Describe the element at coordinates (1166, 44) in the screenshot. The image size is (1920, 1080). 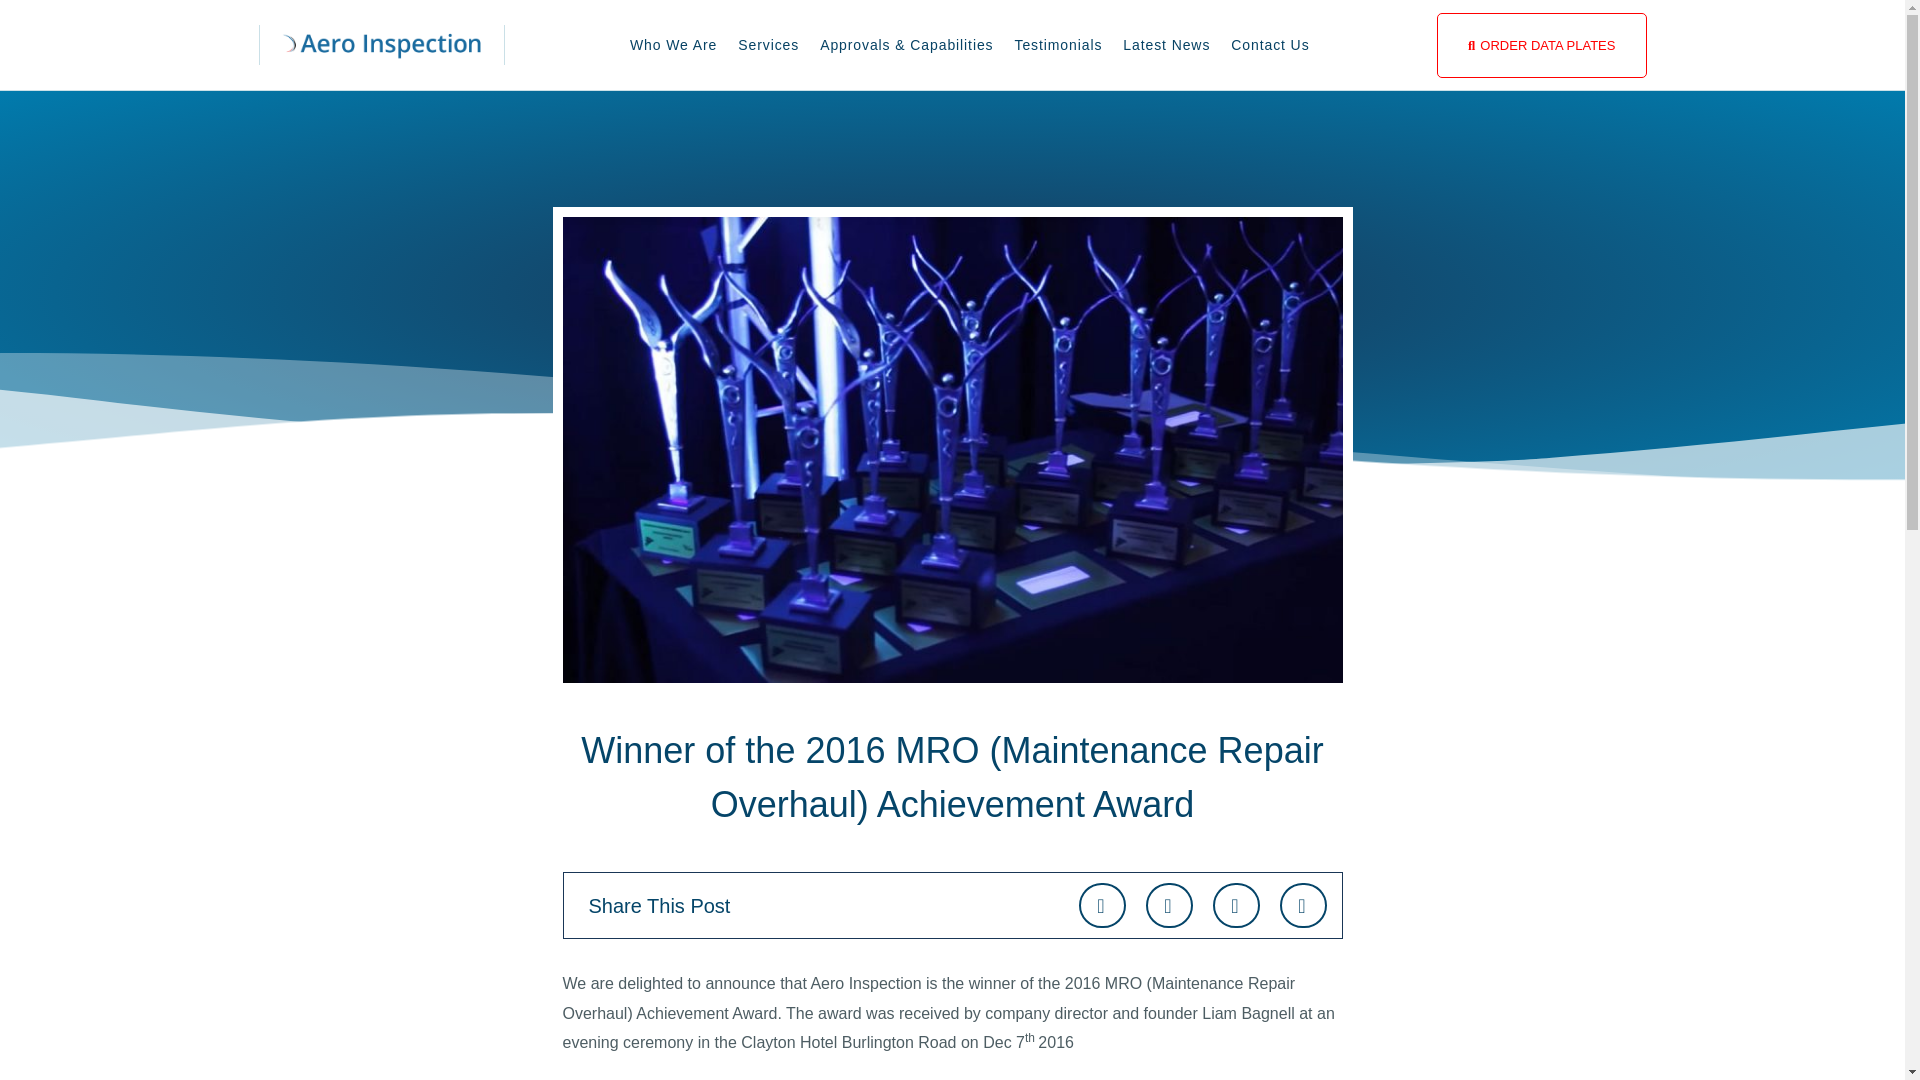
I see `Latest News` at that location.